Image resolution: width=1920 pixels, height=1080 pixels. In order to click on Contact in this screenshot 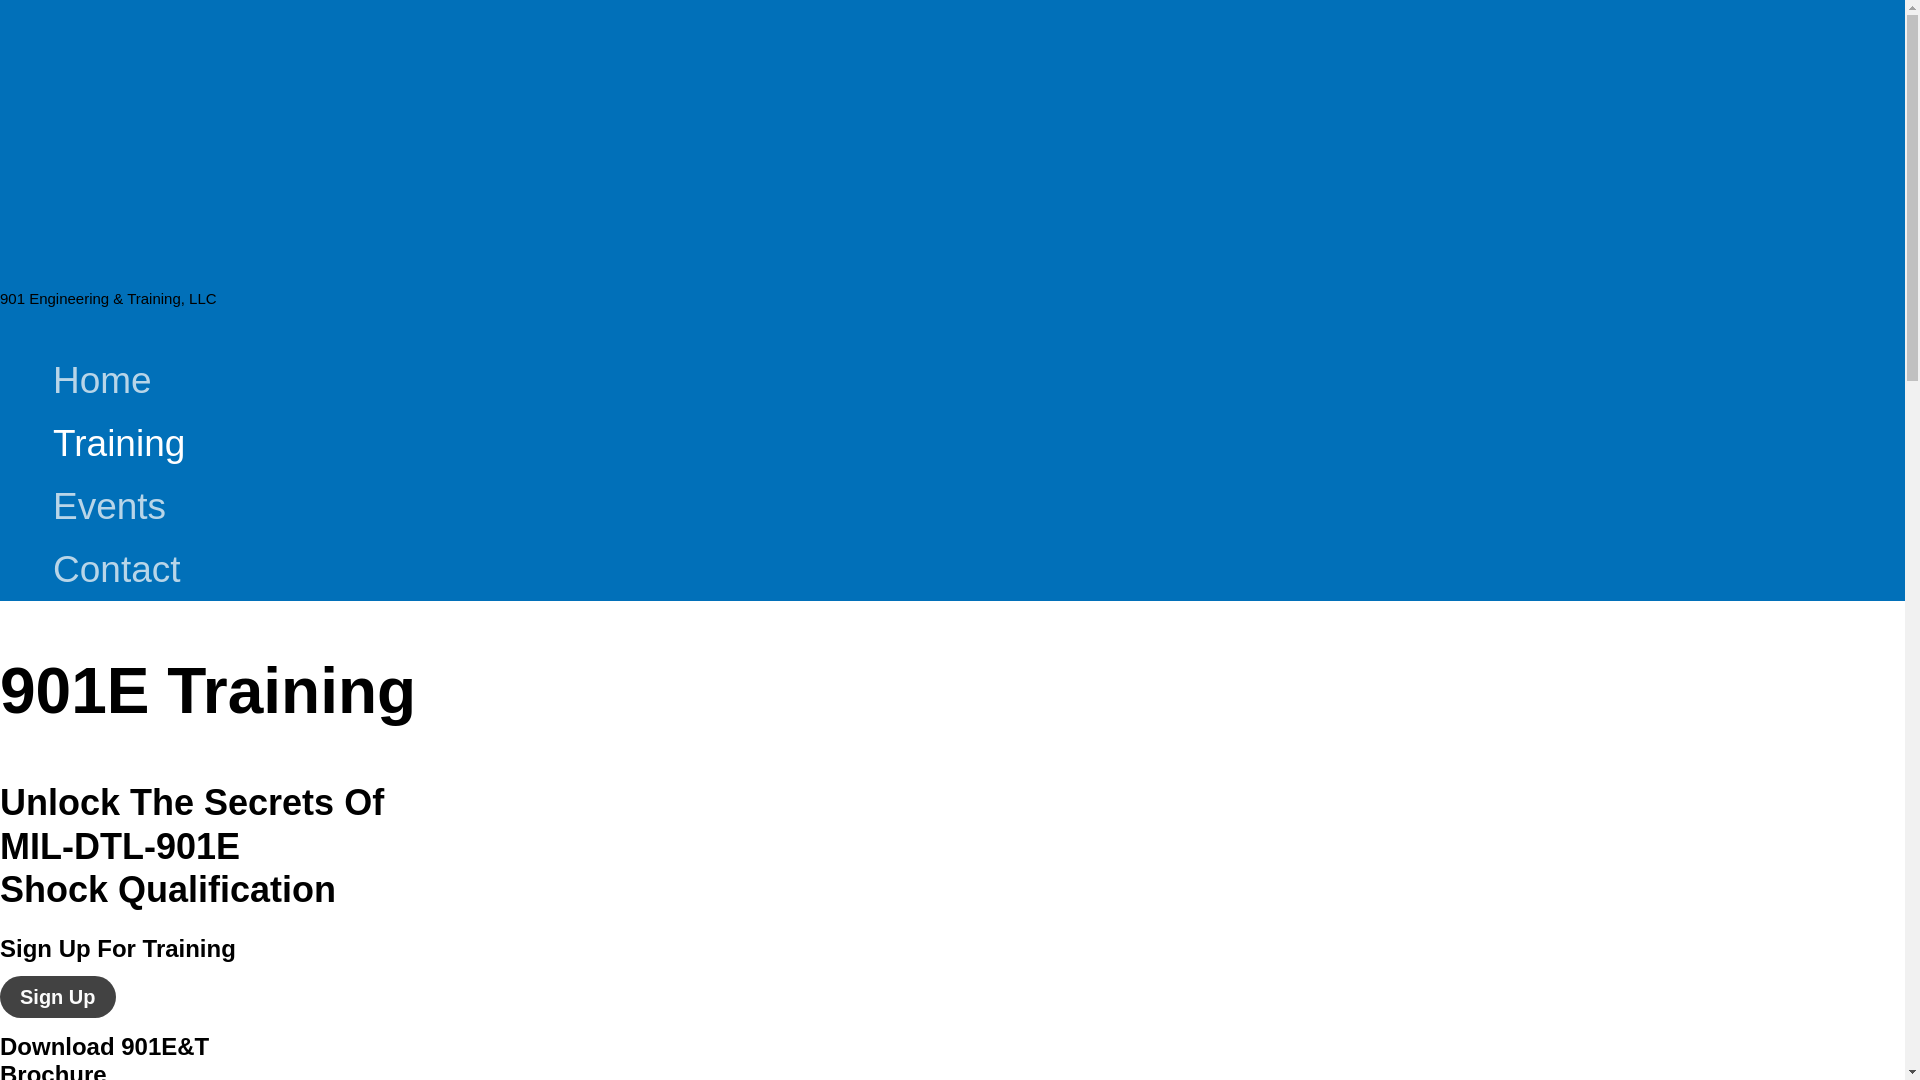, I will do `click(118, 568)`.